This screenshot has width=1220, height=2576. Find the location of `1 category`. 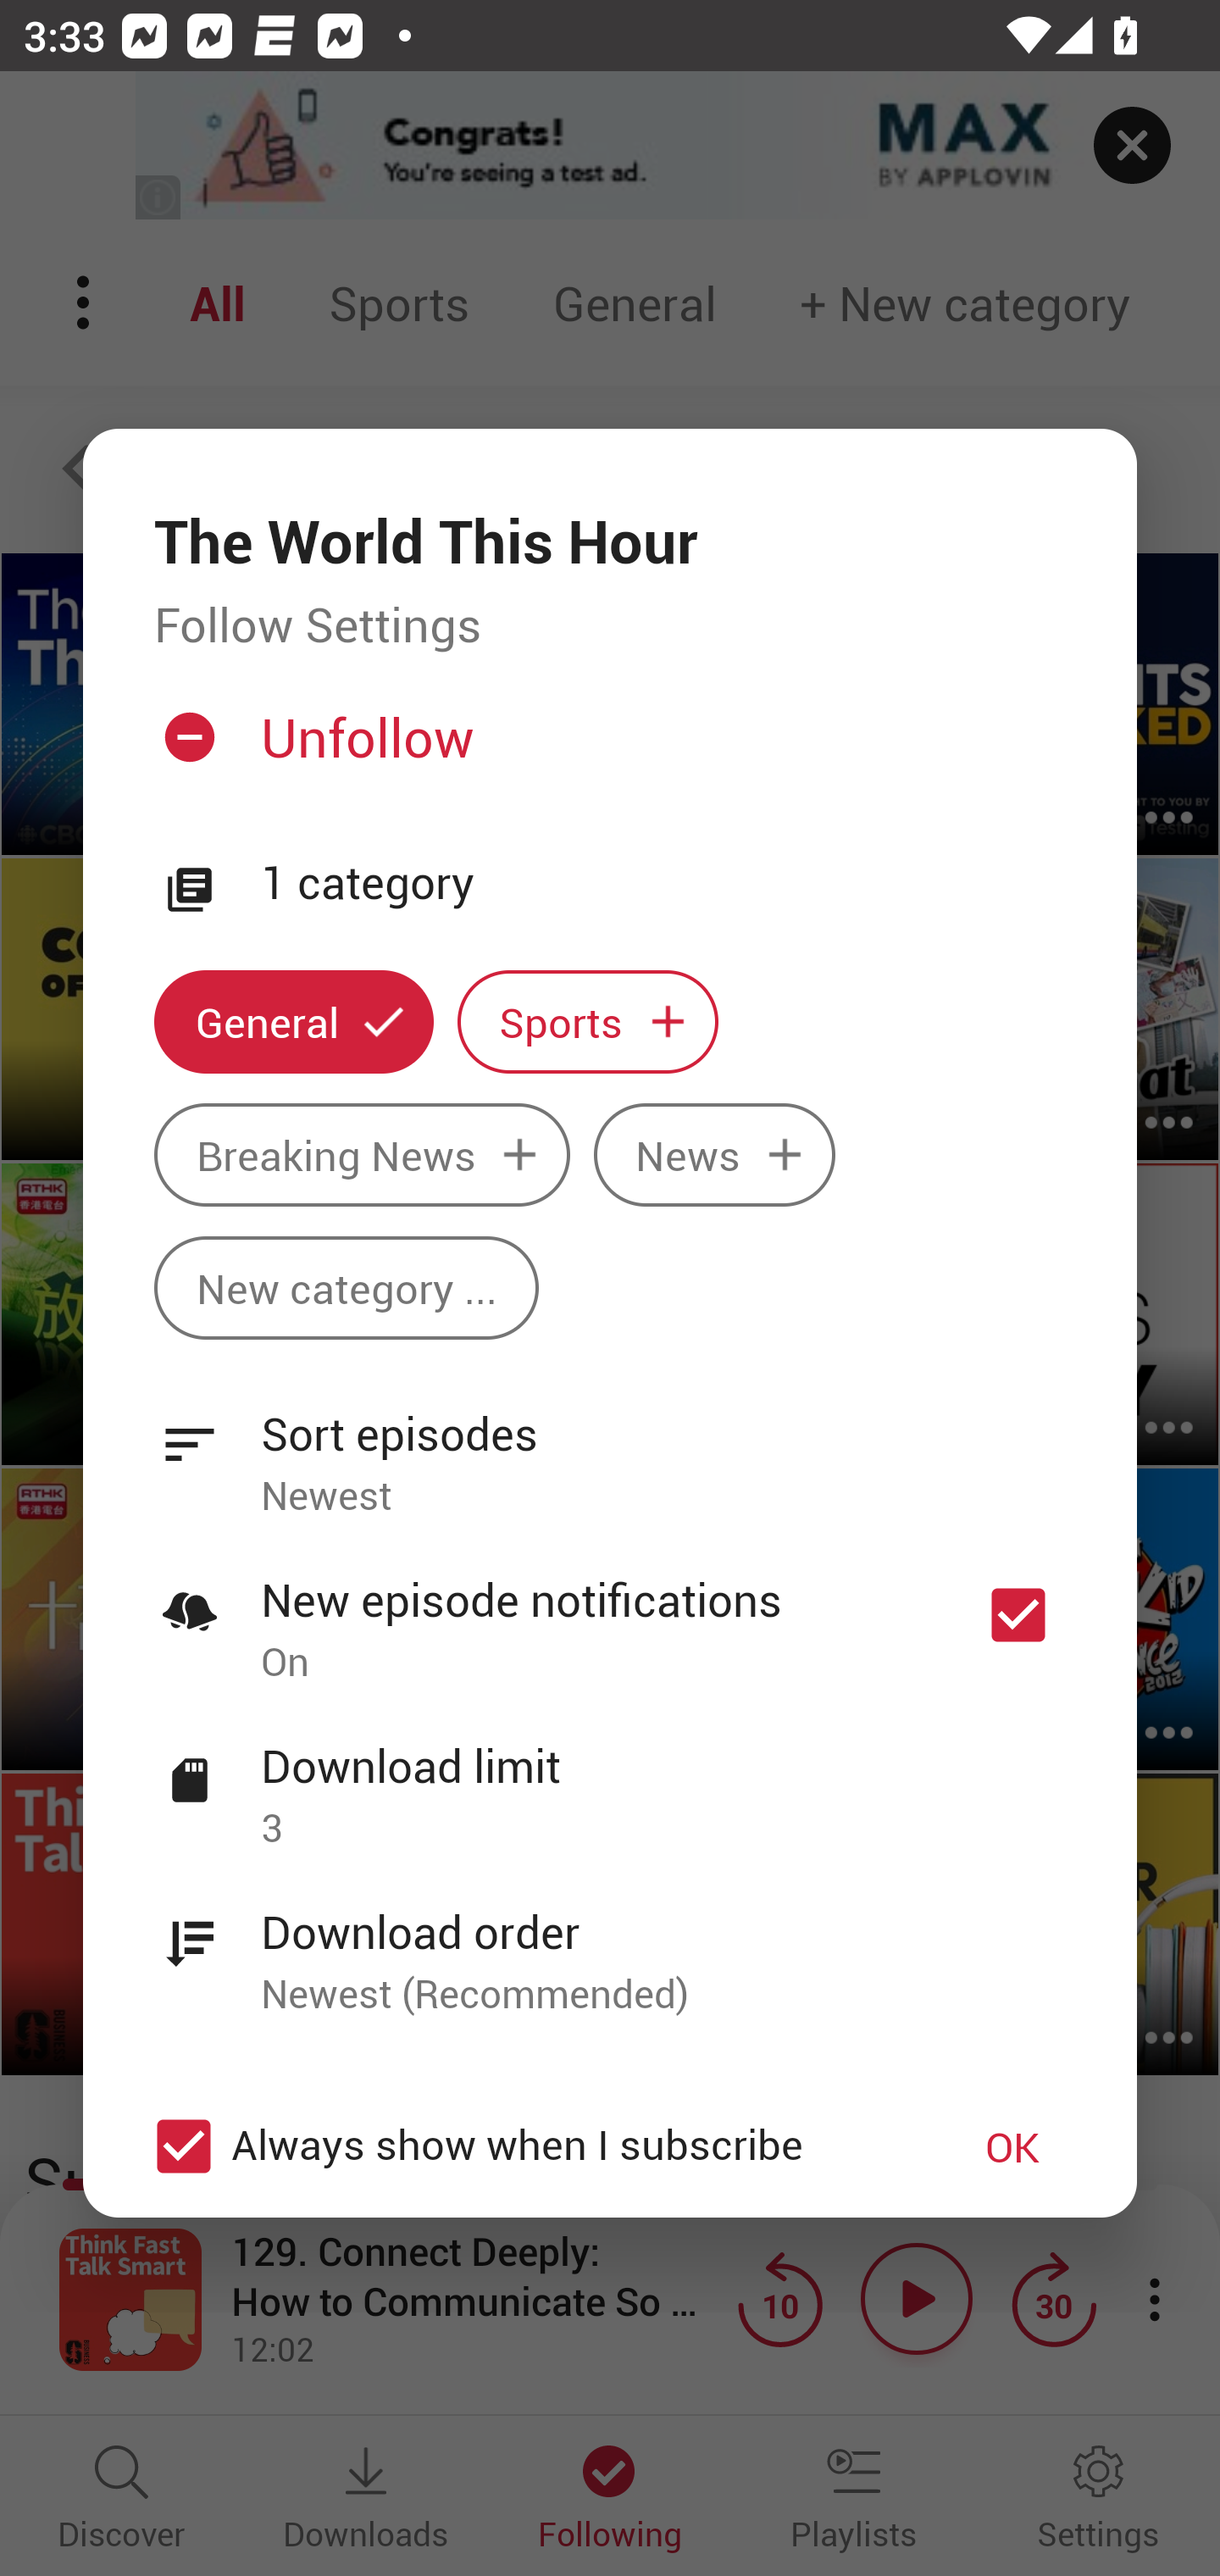

1 category is located at coordinates (663, 883).